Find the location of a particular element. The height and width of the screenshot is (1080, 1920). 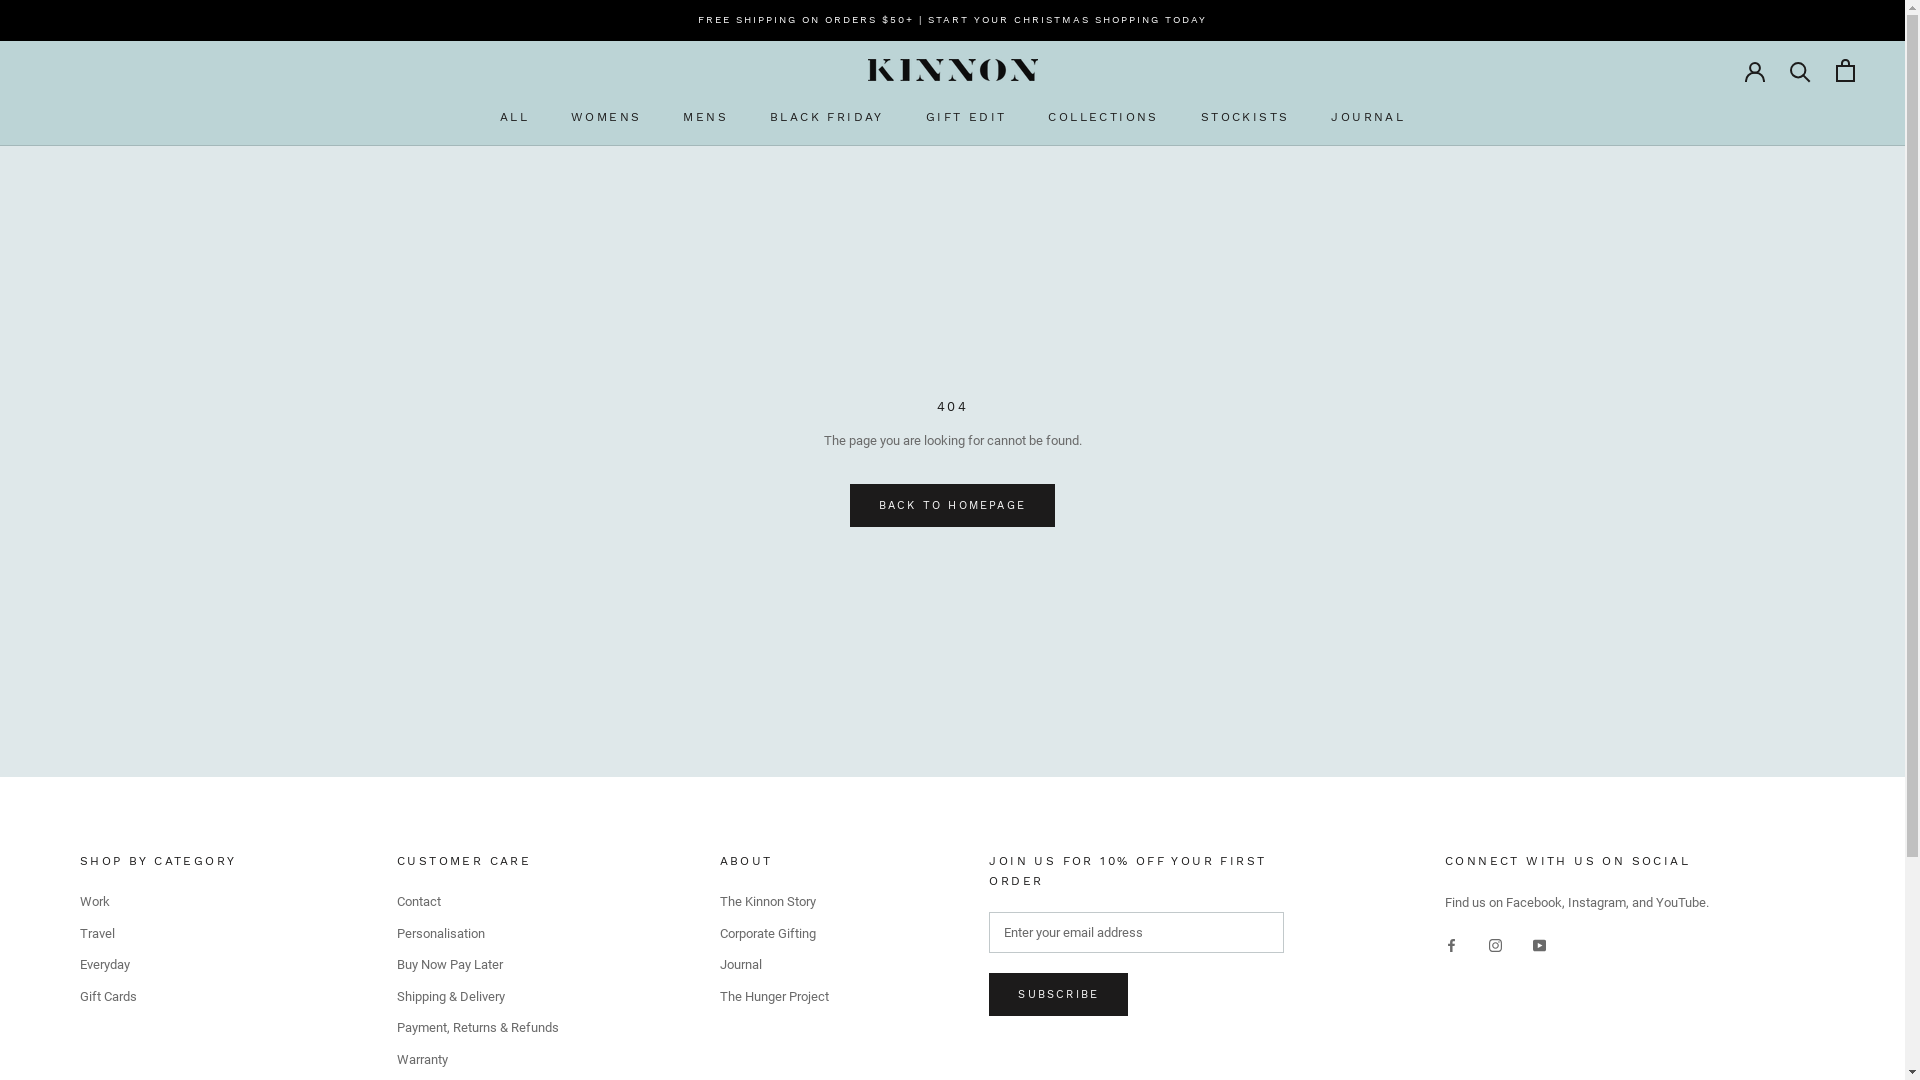

Work is located at coordinates (158, 902).